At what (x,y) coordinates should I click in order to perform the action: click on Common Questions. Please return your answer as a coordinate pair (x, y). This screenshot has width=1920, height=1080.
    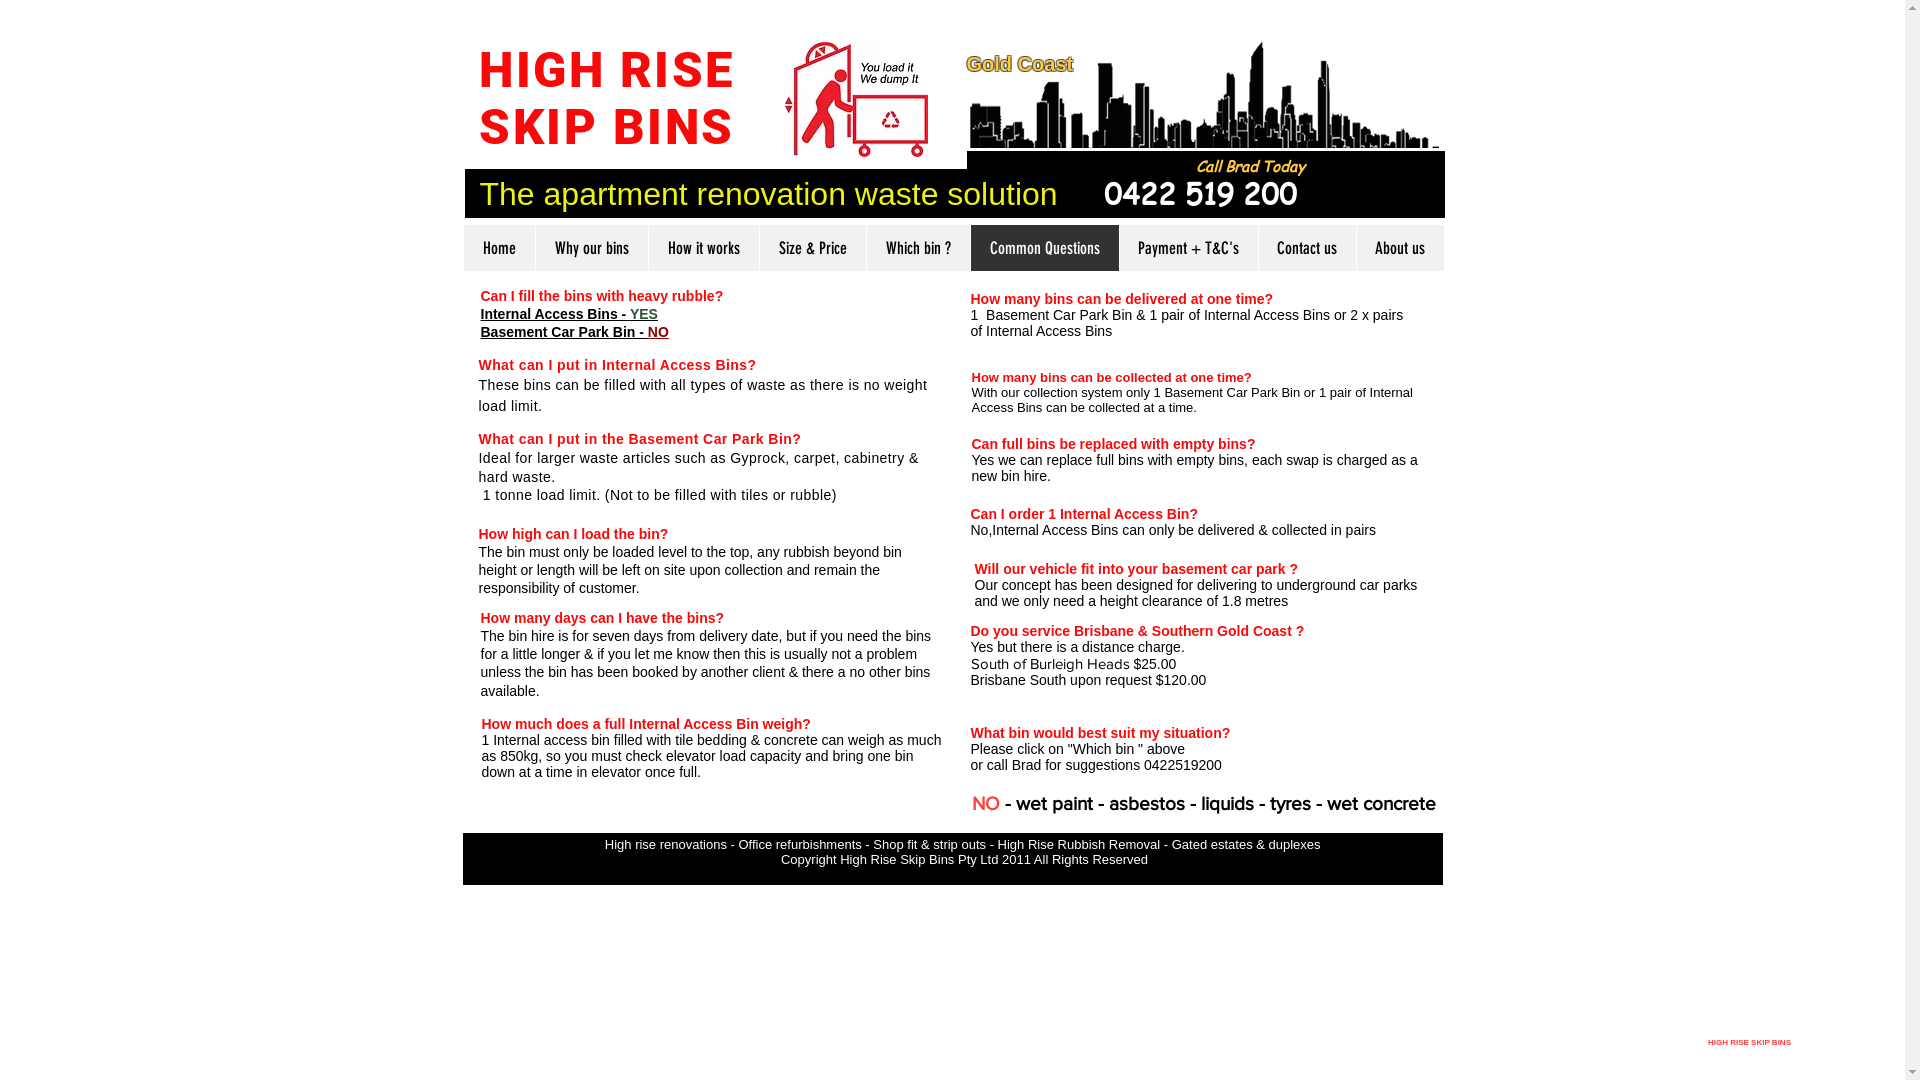
    Looking at the image, I should click on (1044, 248).